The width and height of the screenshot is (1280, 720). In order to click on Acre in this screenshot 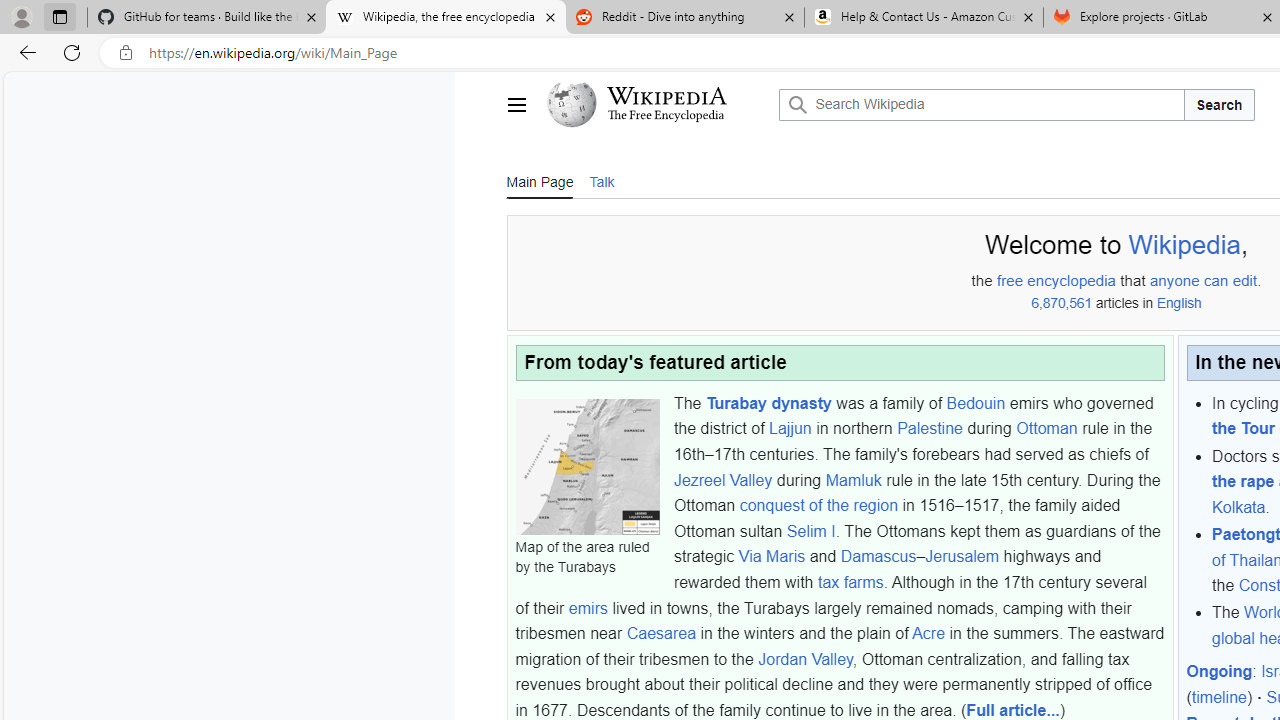, I will do `click(928, 633)`.